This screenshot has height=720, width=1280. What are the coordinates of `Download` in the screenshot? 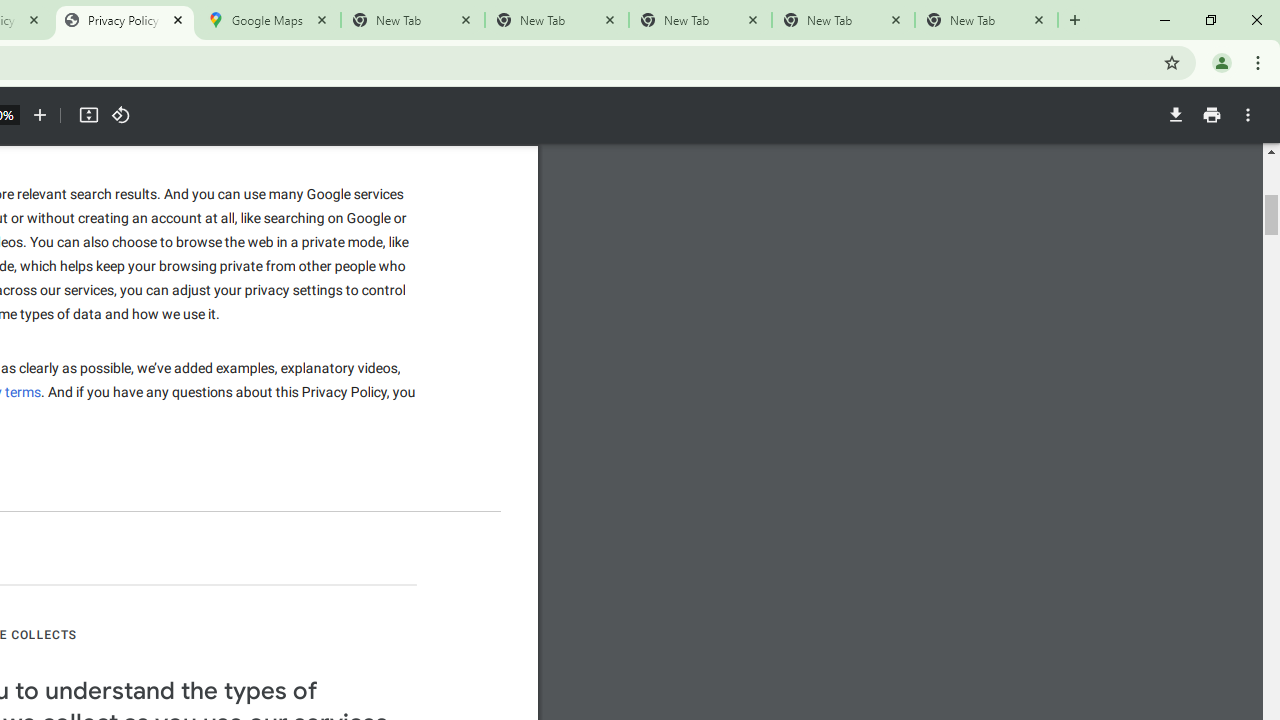 It's located at (1175, 115).